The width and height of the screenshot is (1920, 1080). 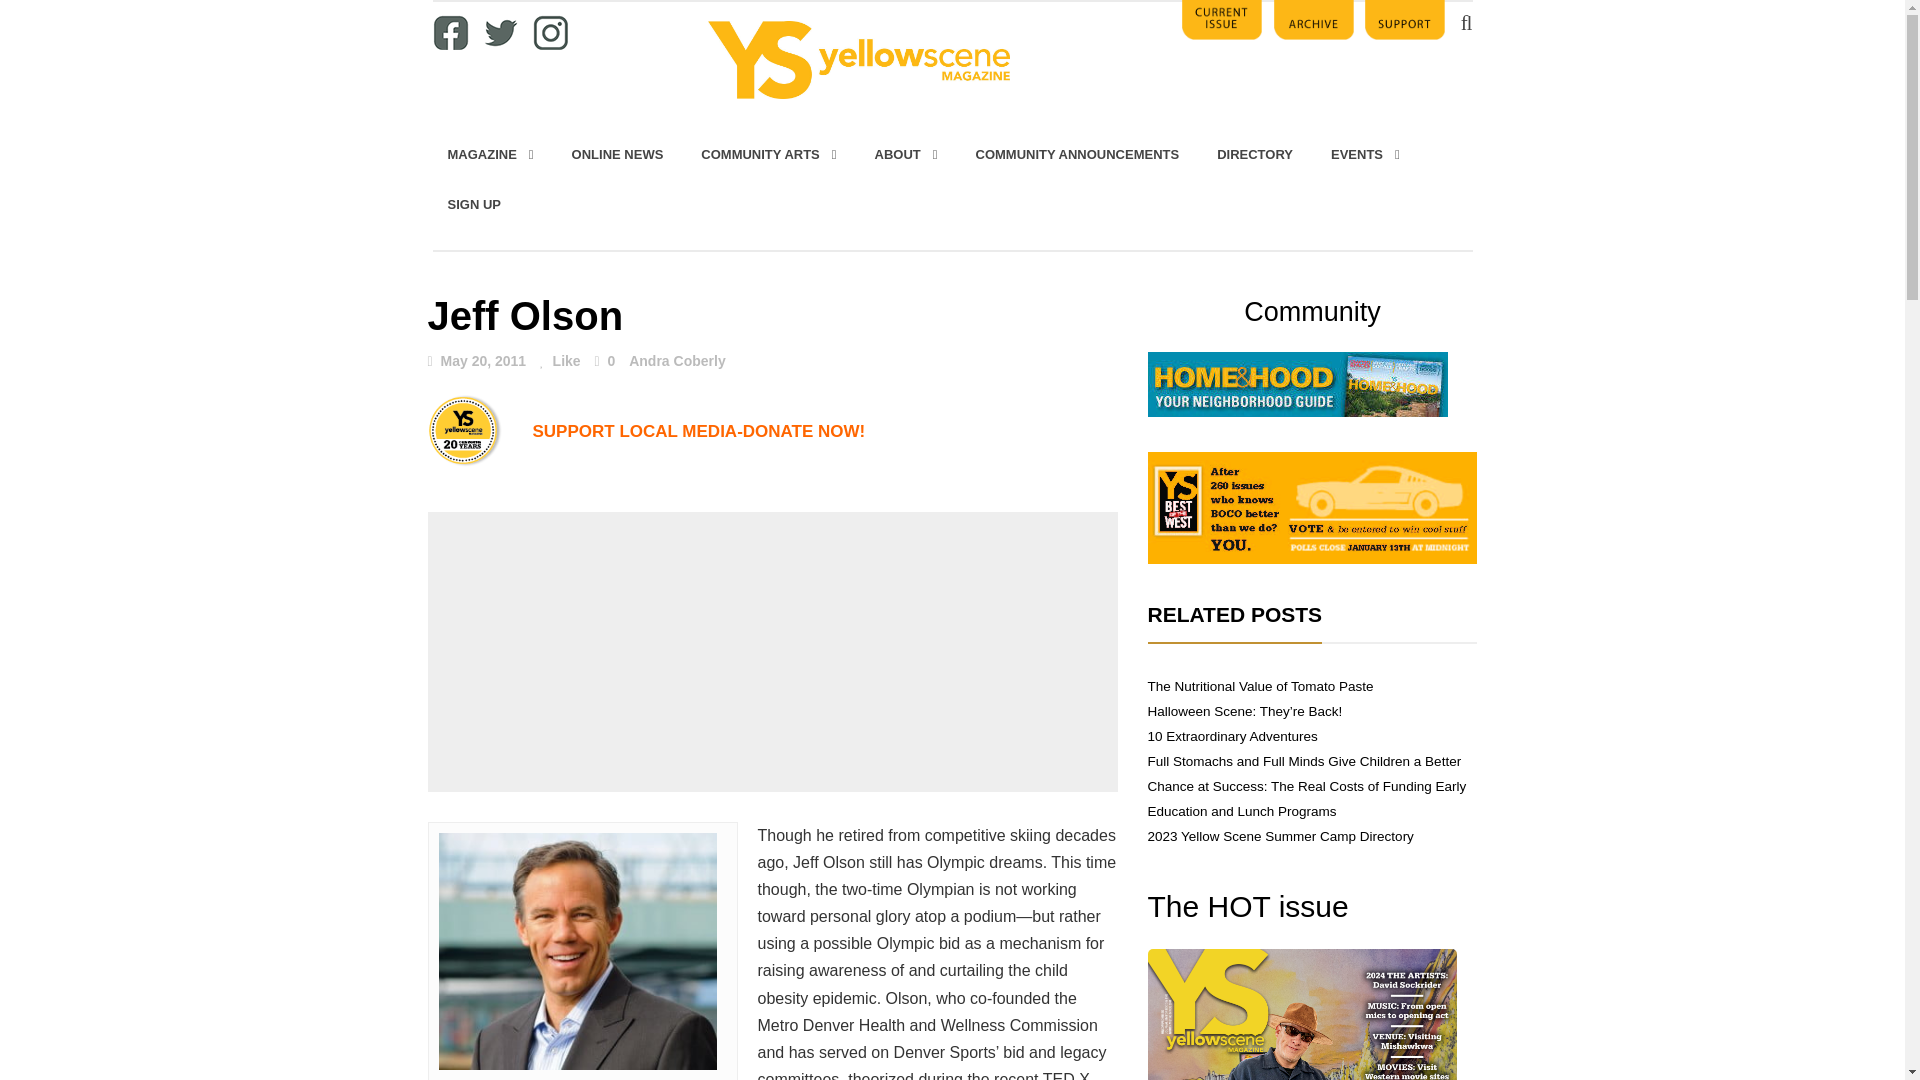 What do you see at coordinates (1077, 154) in the screenshot?
I see `COMMUNITY ANNOUNCEMENTS` at bounding box center [1077, 154].